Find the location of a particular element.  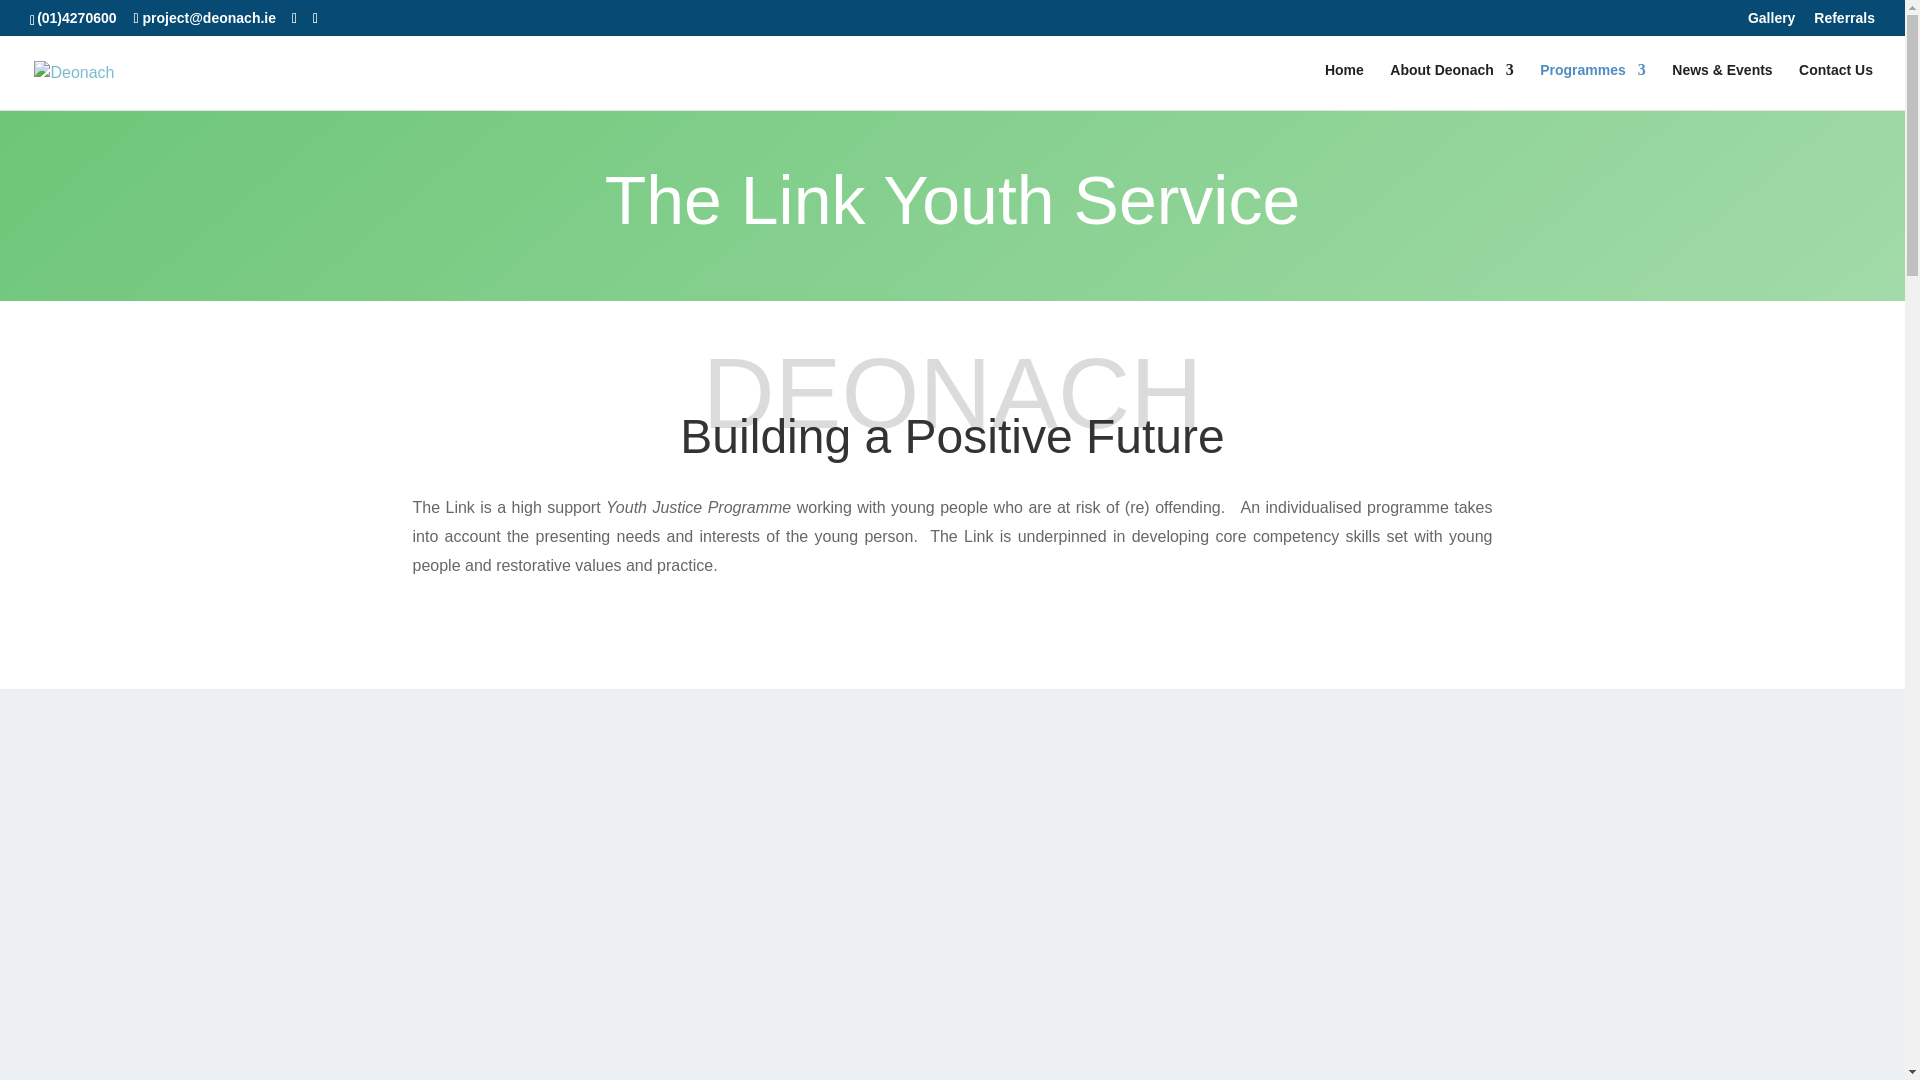

Programmes is located at coordinates (1592, 86).